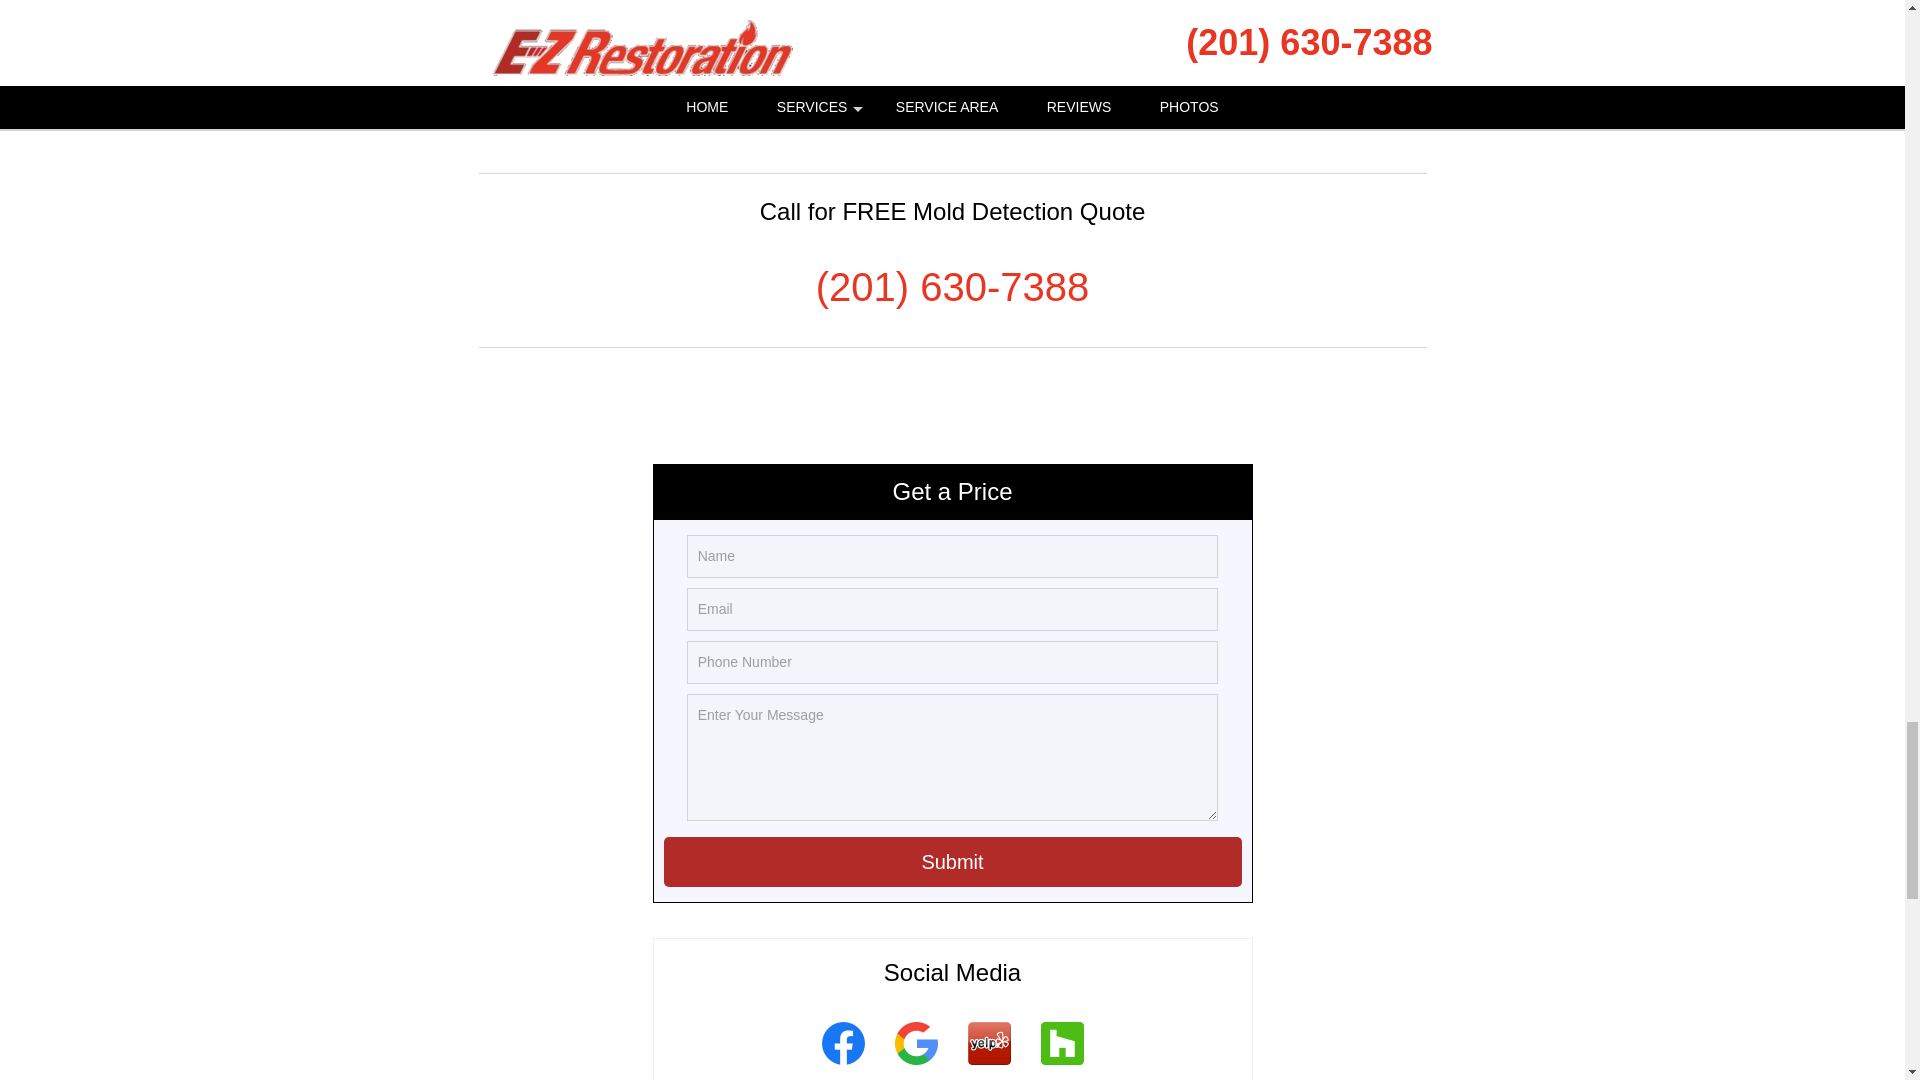 Image resolution: width=1920 pixels, height=1080 pixels. What do you see at coordinates (953, 80) in the screenshot?
I see `View all testimonials` at bounding box center [953, 80].